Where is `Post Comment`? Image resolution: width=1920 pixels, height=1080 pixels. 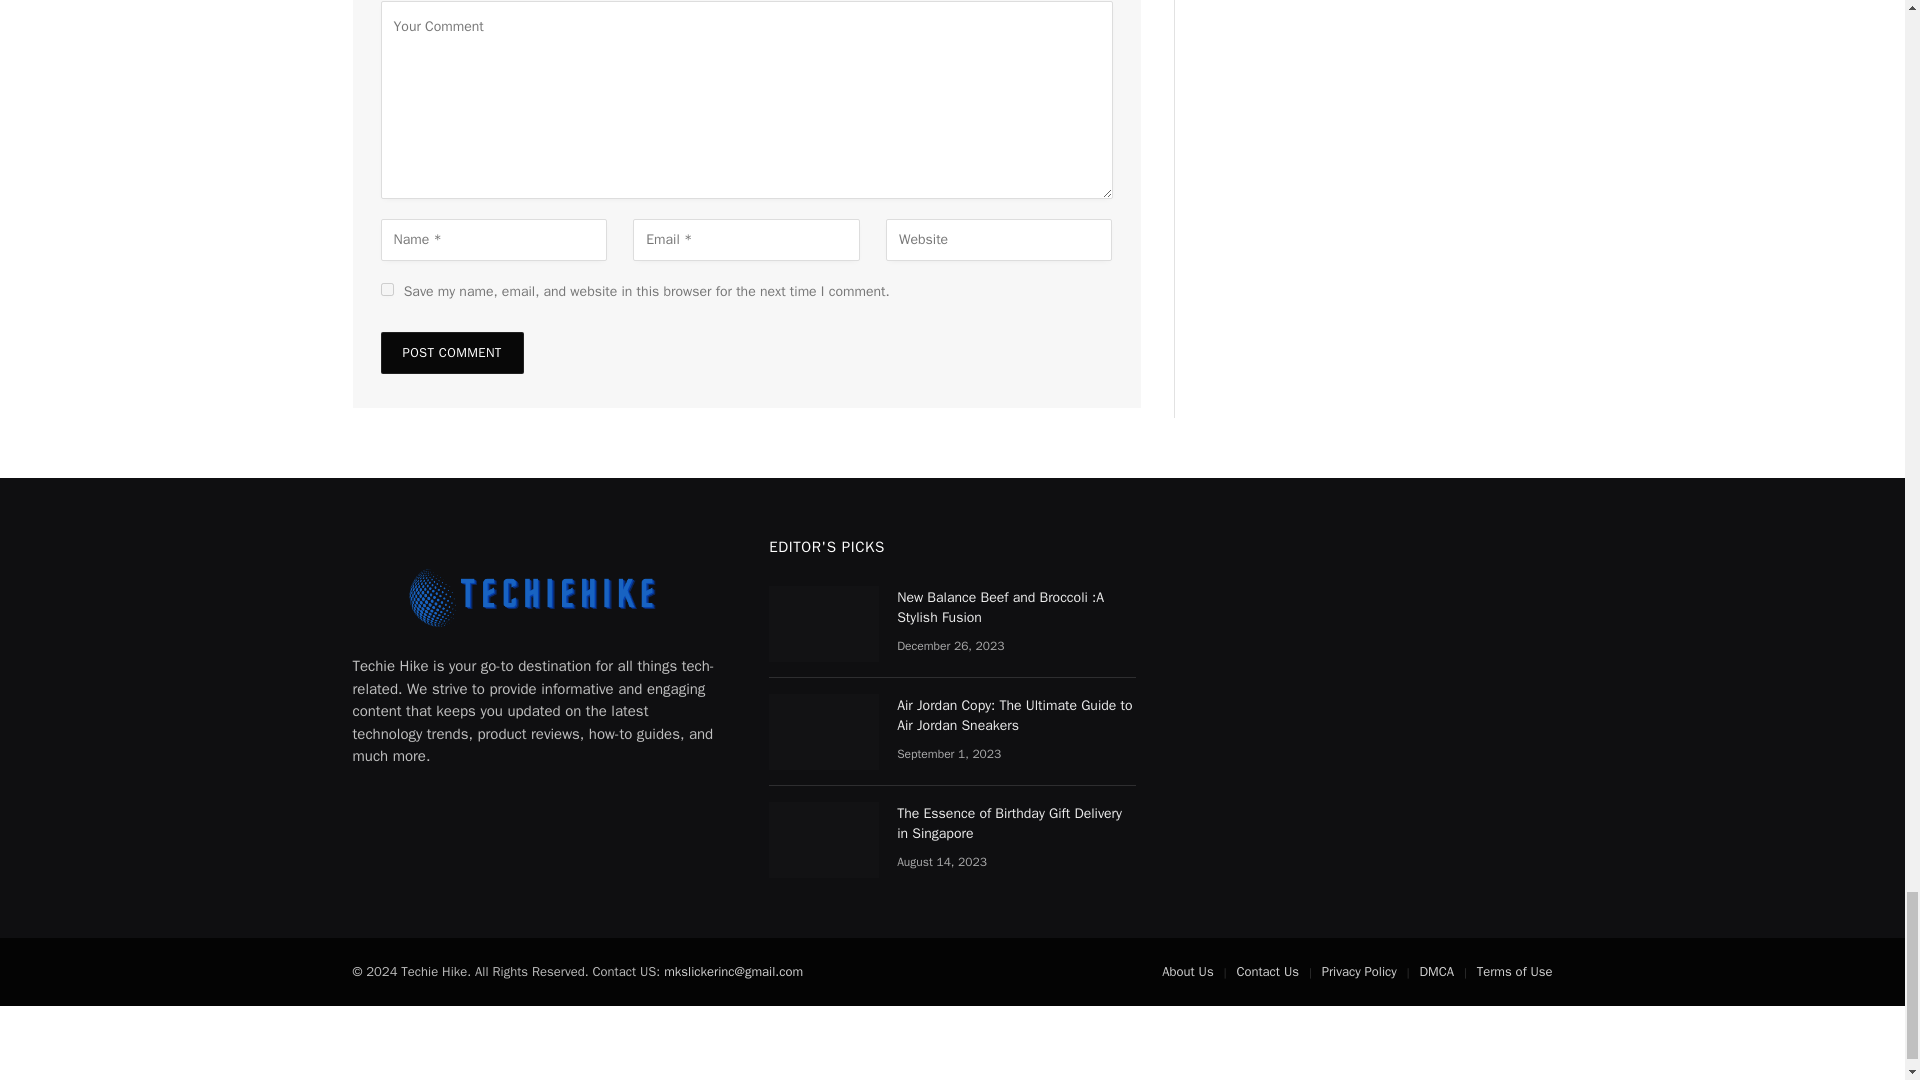
Post Comment is located at coordinates (451, 352).